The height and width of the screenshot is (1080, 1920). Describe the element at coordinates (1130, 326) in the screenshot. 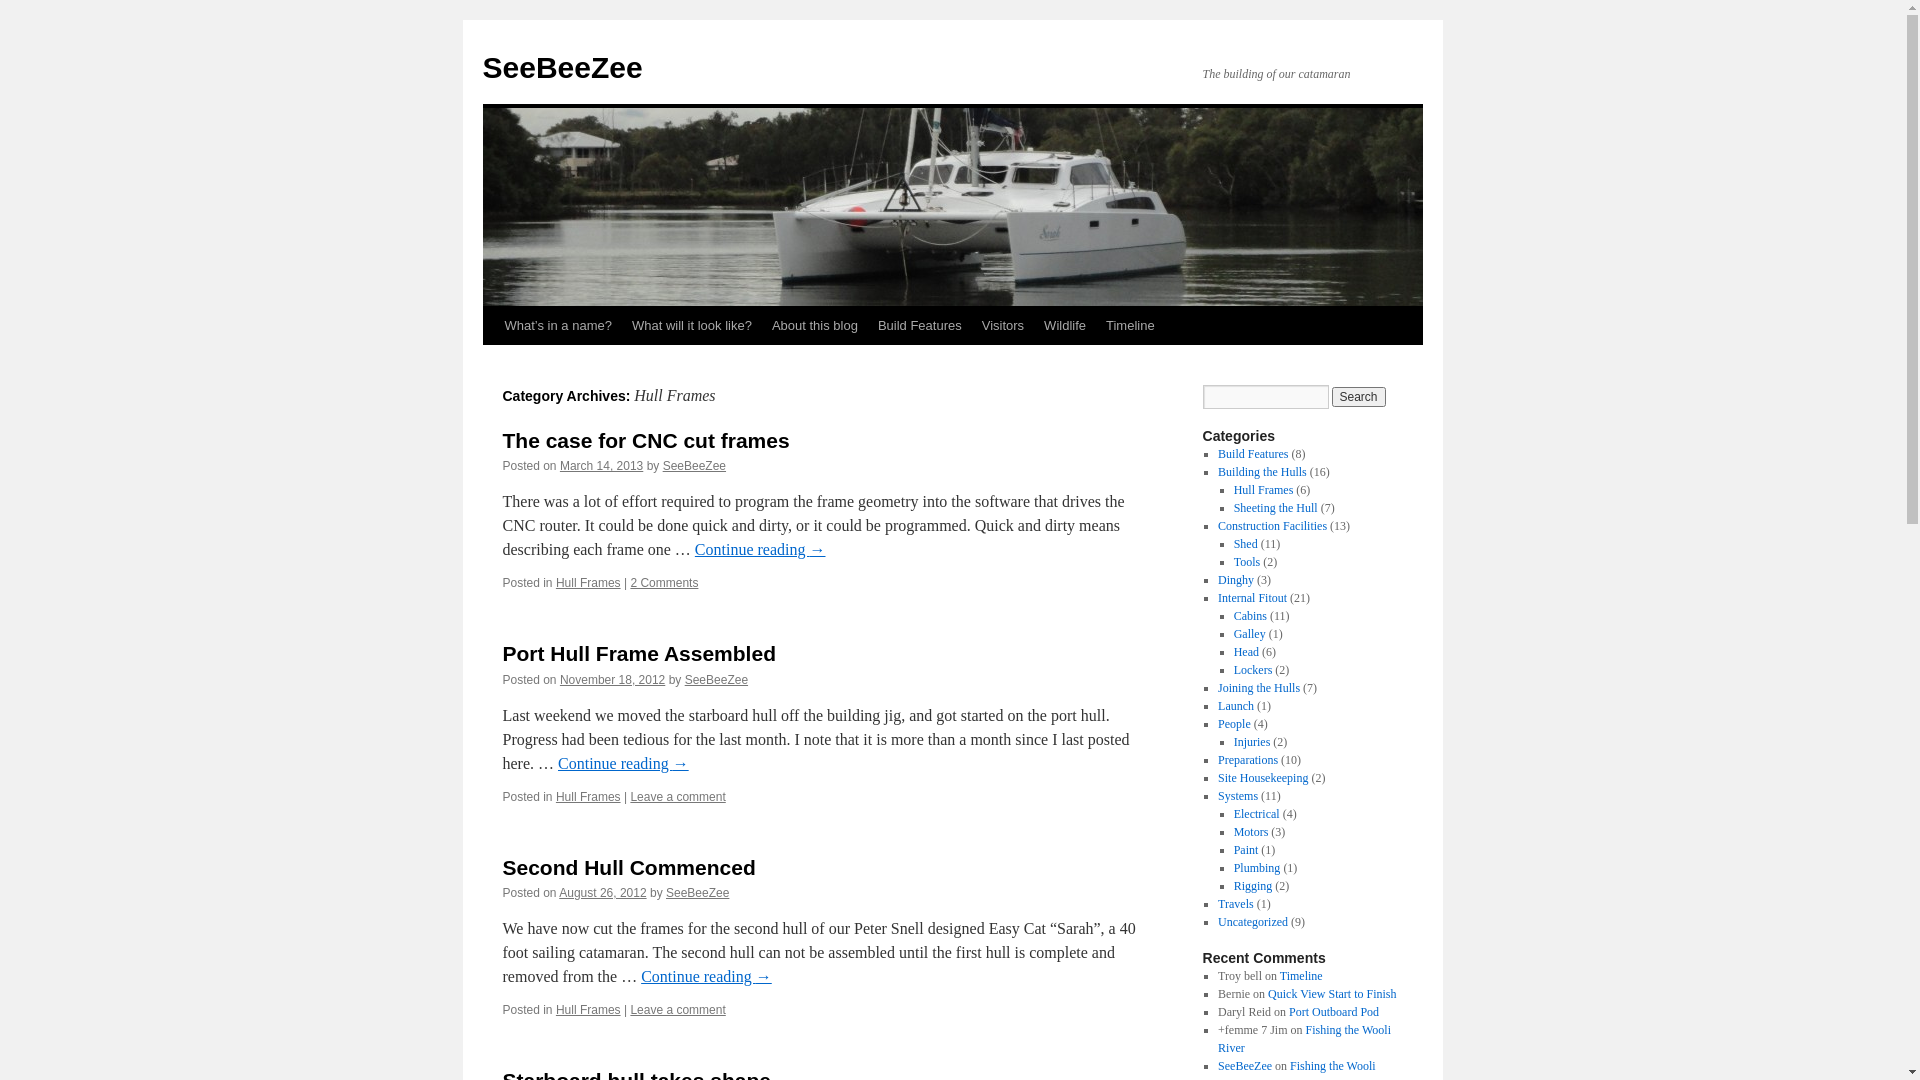

I see `Timeline` at that location.